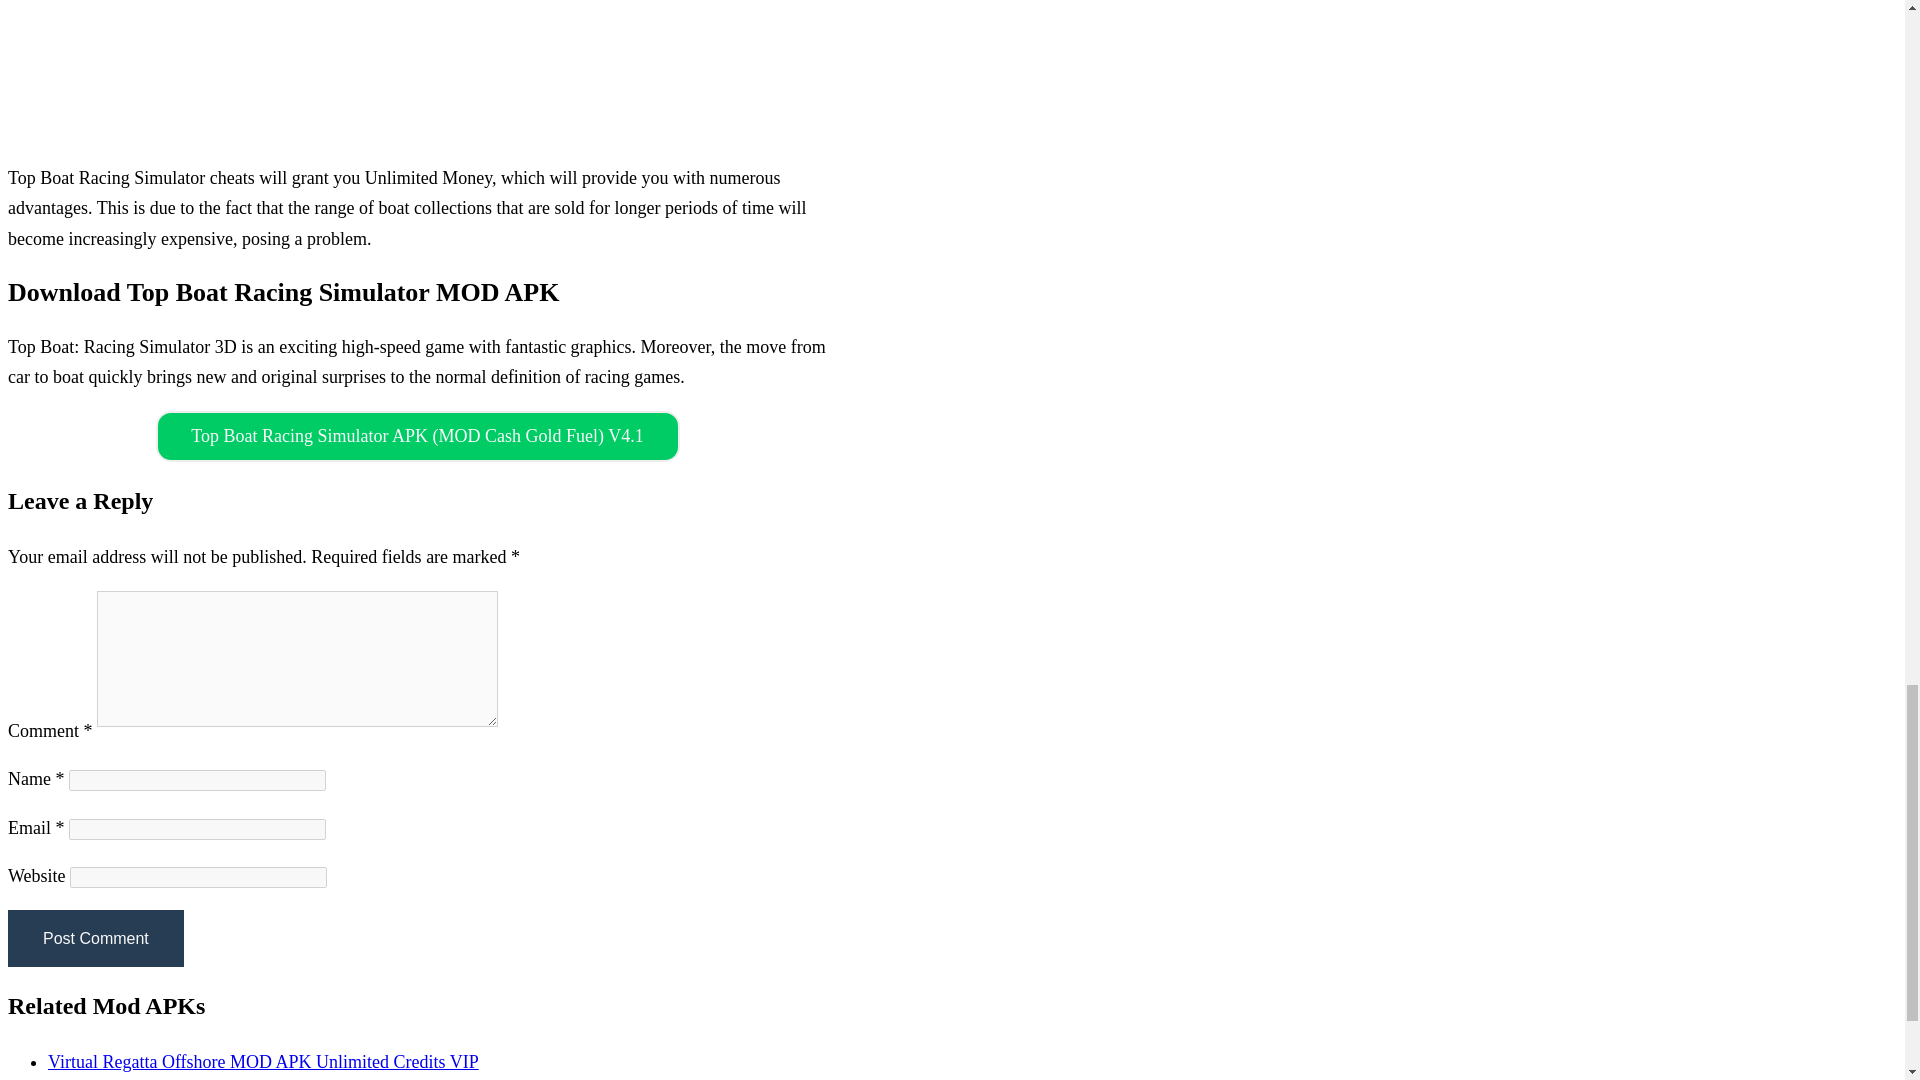  What do you see at coordinates (96, 938) in the screenshot?
I see `Post Comment` at bounding box center [96, 938].